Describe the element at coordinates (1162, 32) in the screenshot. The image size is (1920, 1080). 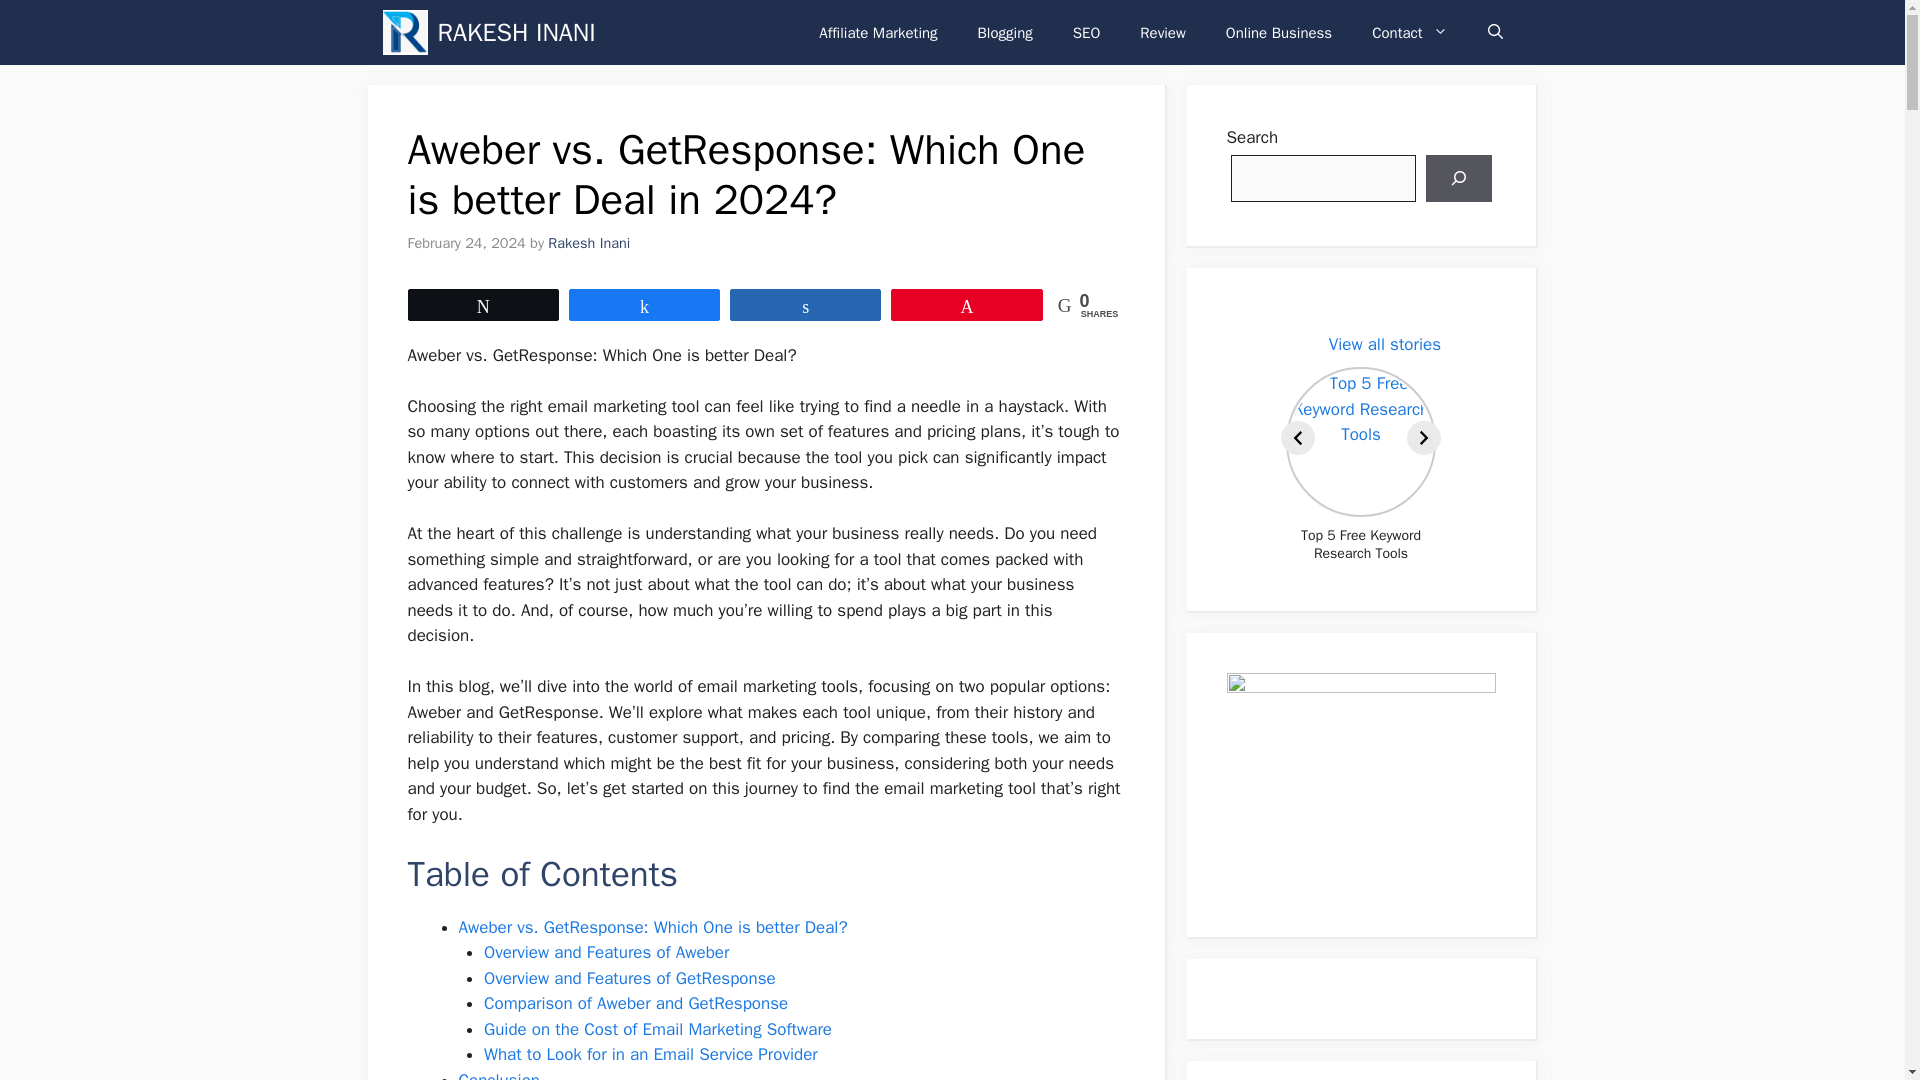
I see `Review` at that location.